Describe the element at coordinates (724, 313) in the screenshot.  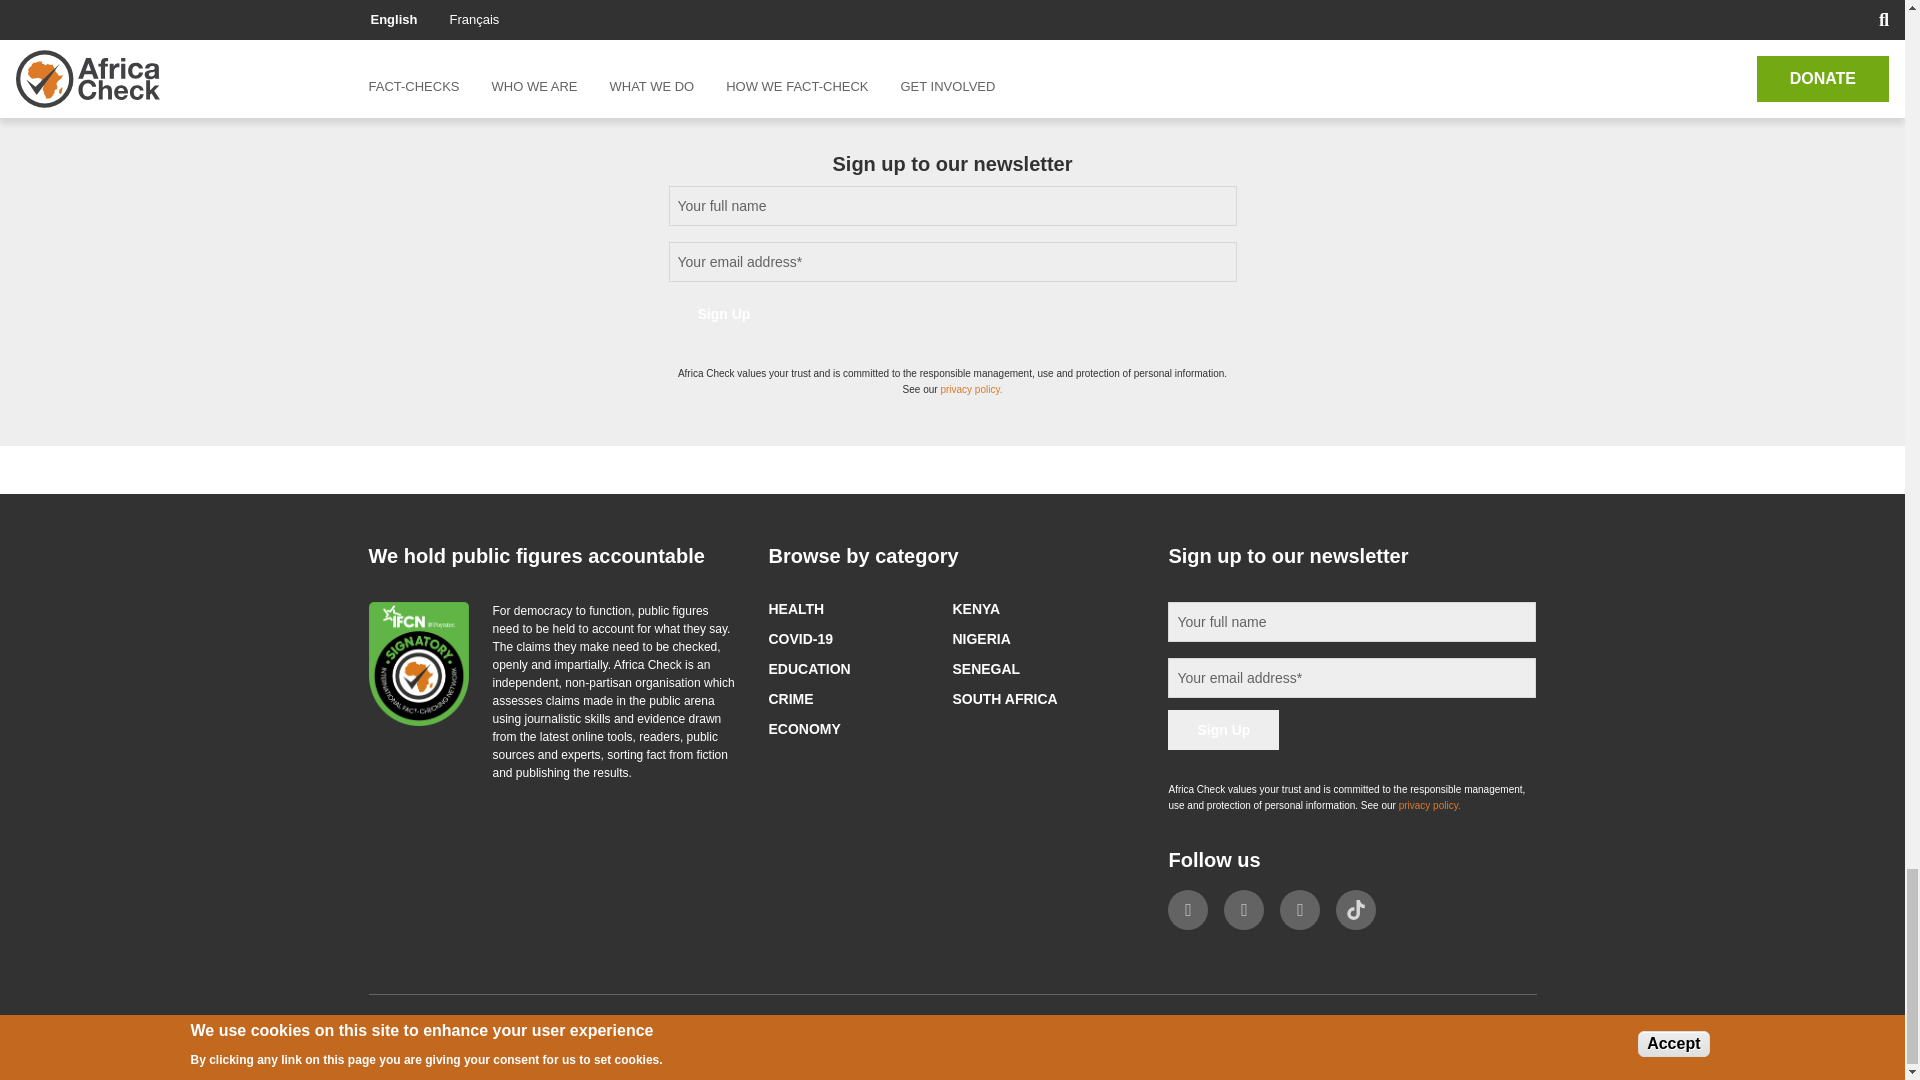
I see `Sign Up` at that location.